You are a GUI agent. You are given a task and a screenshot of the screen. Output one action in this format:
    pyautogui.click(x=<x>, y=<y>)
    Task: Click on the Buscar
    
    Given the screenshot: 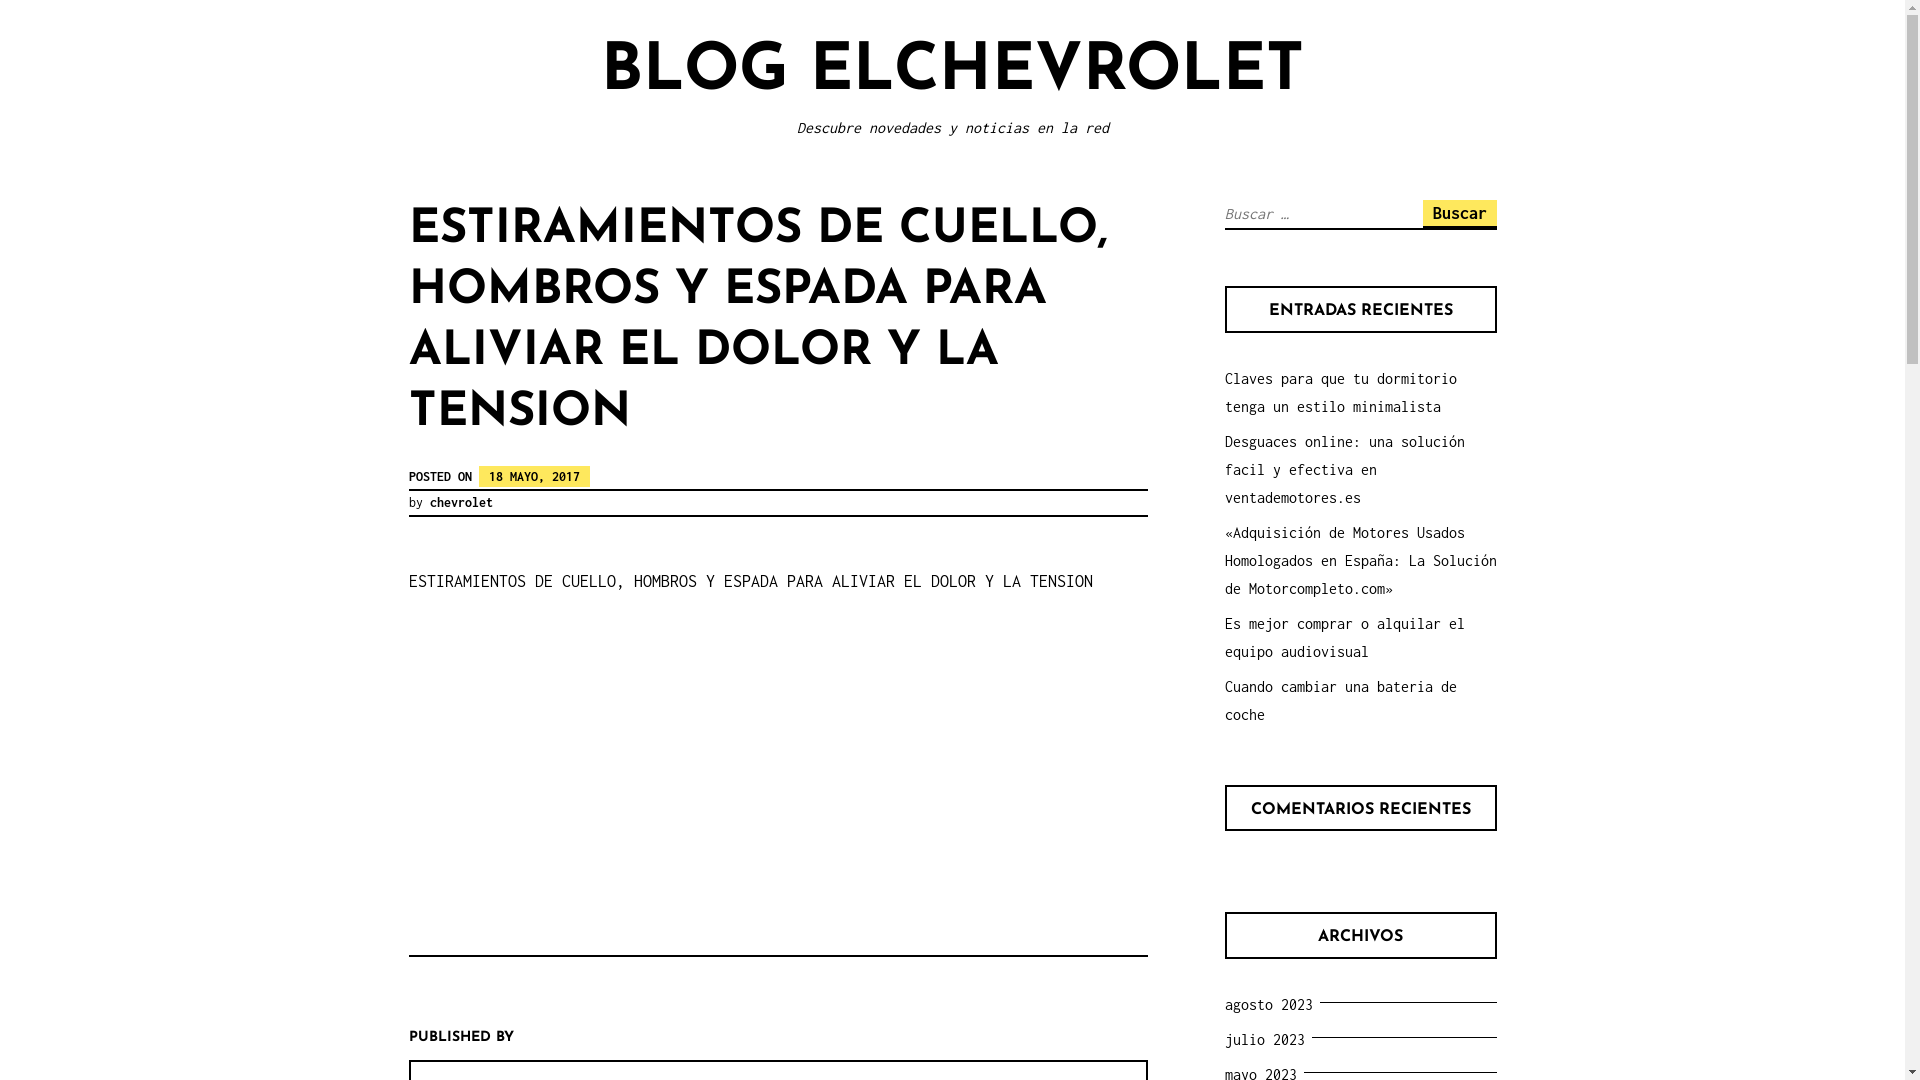 What is the action you would take?
    pyautogui.click(x=1459, y=213)
    